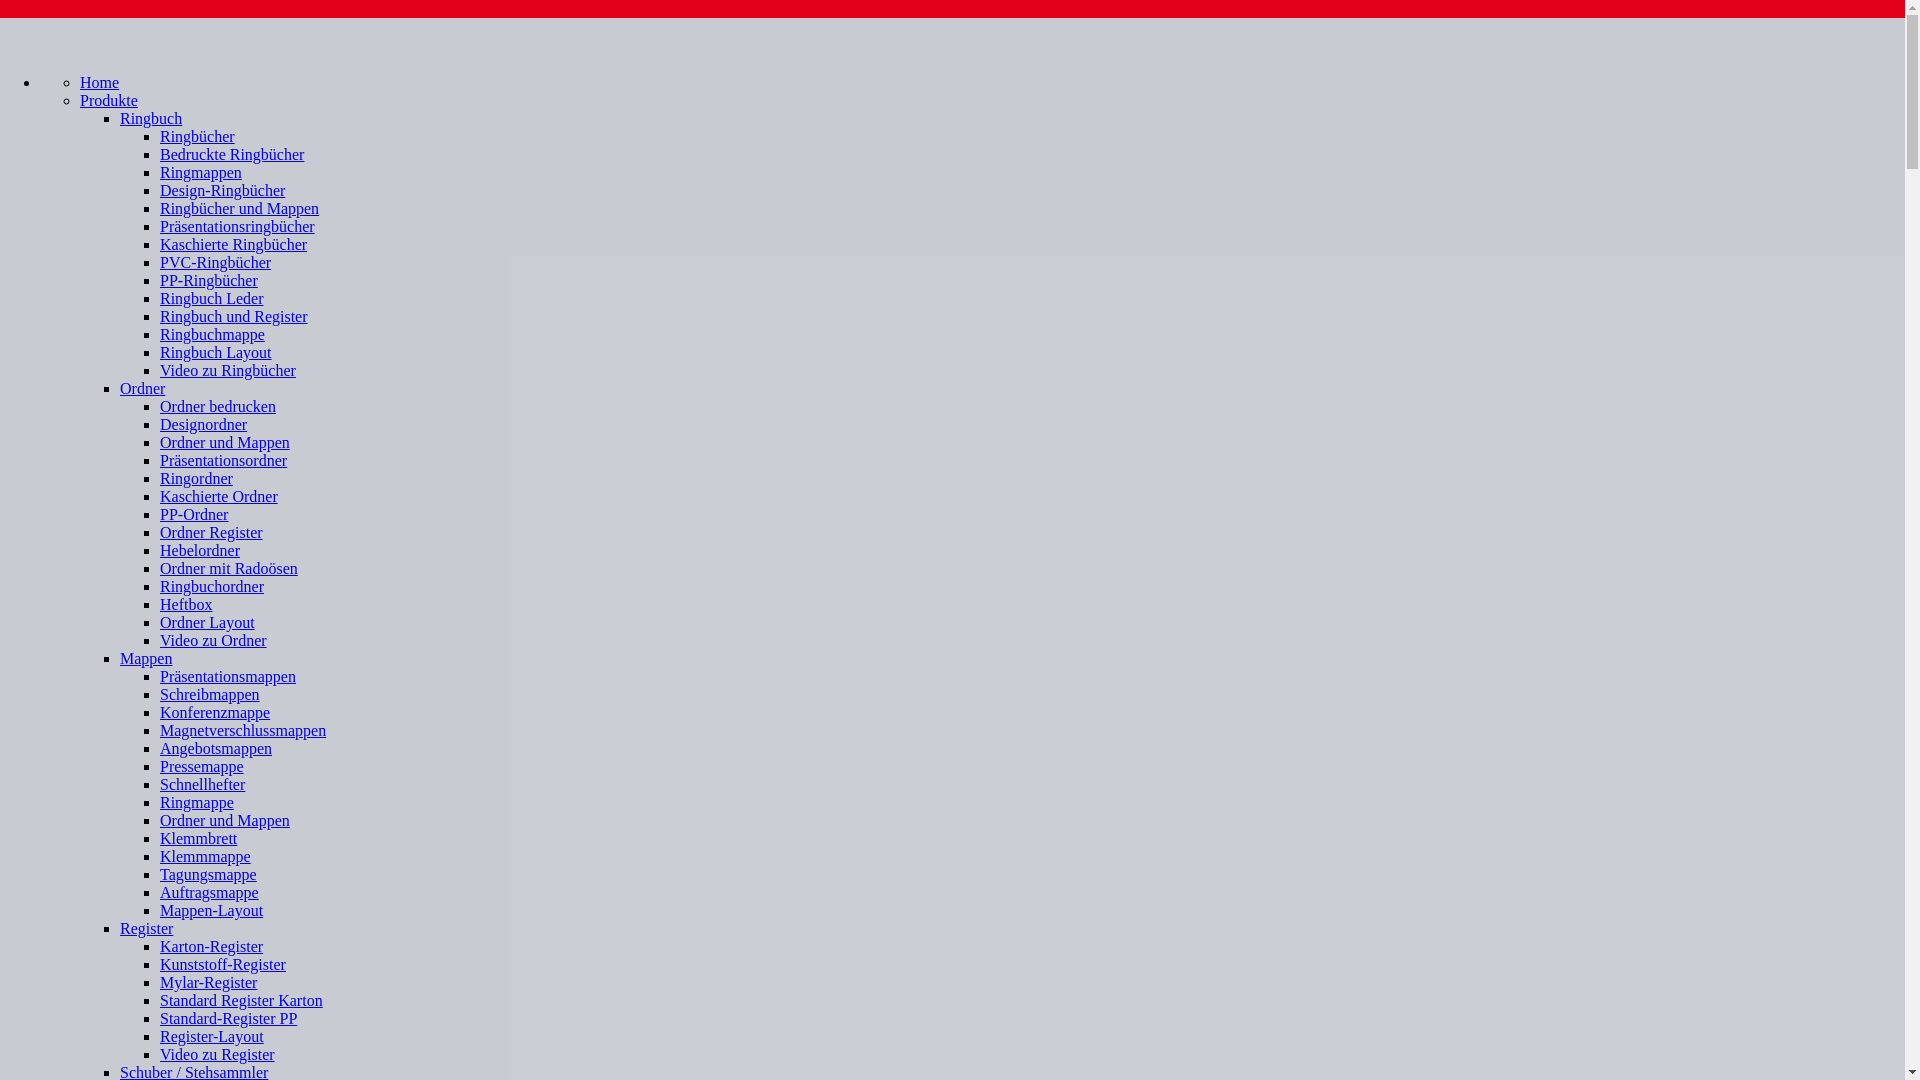 The image size is (1920, 1080). Describe the element at coordinates (196, 478) in the screenshot. I see `Ringordner` at that location.